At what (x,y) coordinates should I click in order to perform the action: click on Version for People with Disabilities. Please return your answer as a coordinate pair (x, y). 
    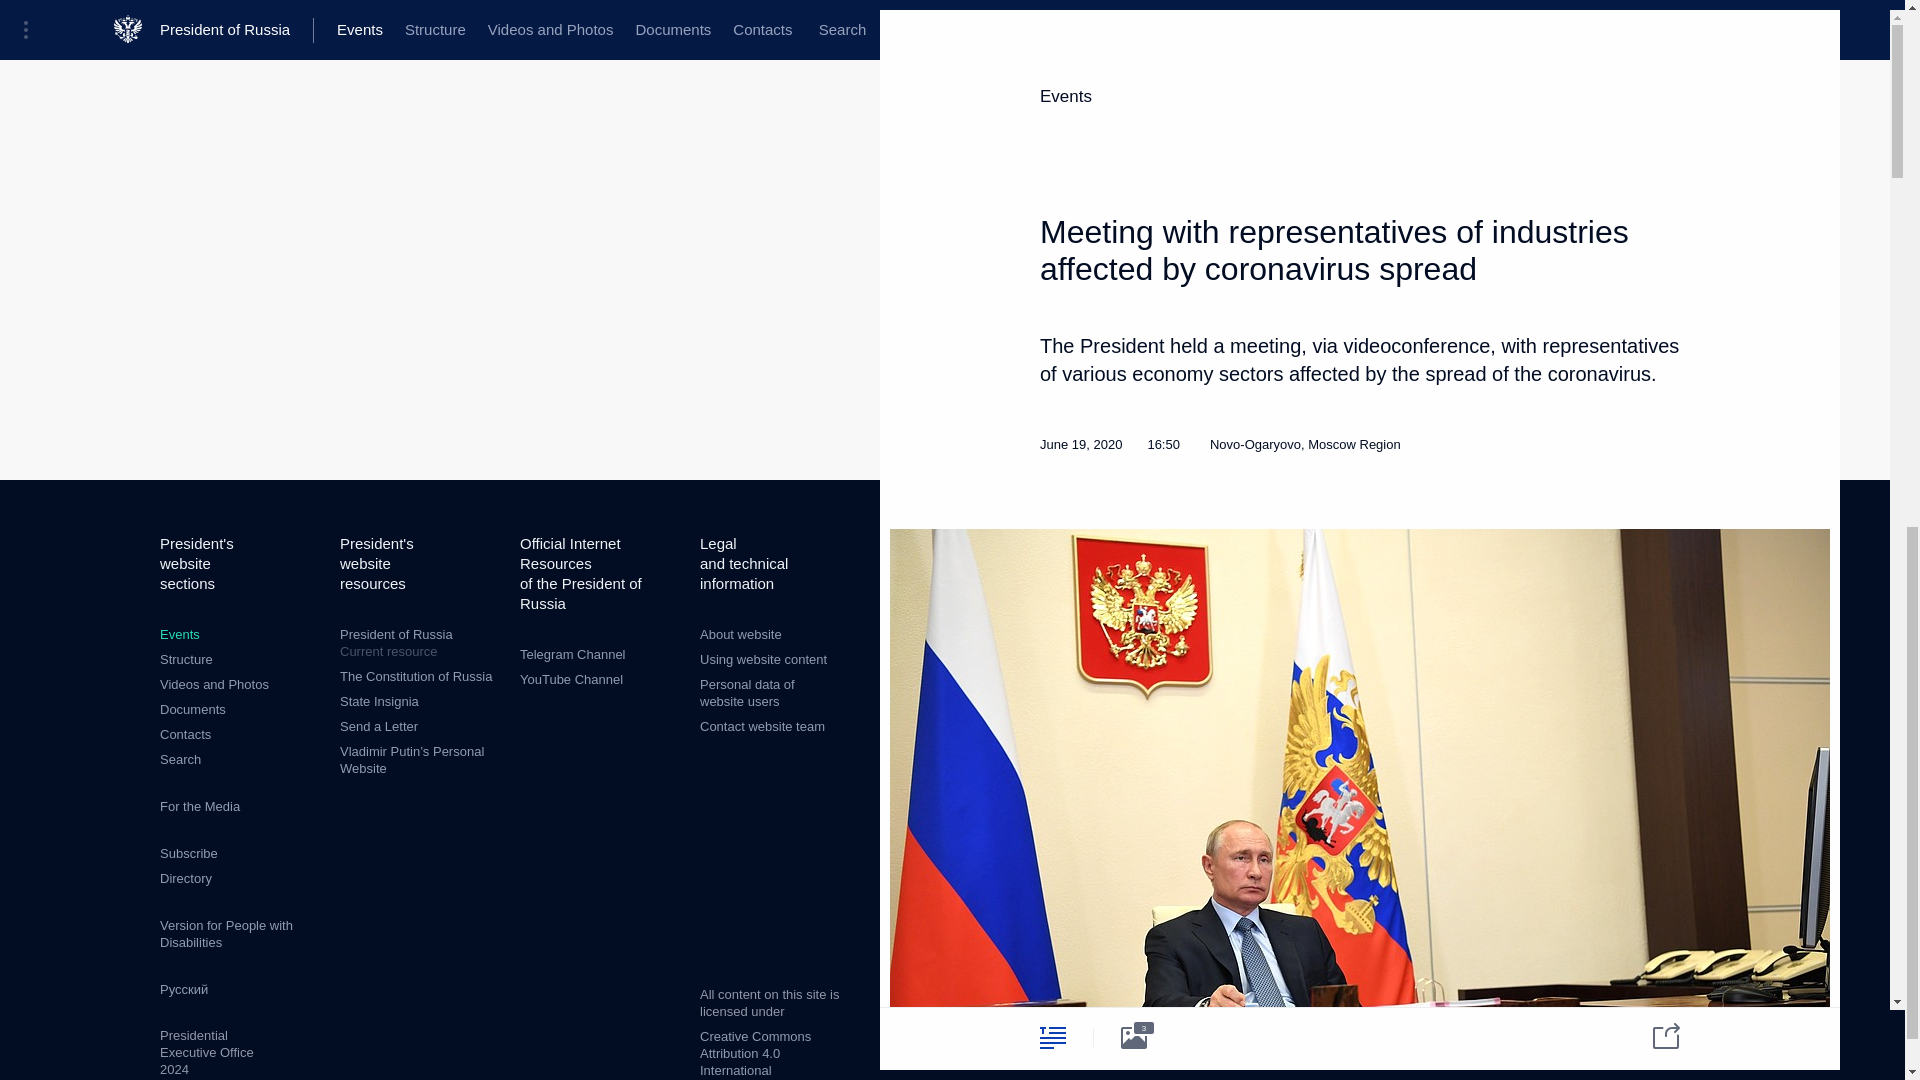
    Looking at the image, I should click on (226, 934).